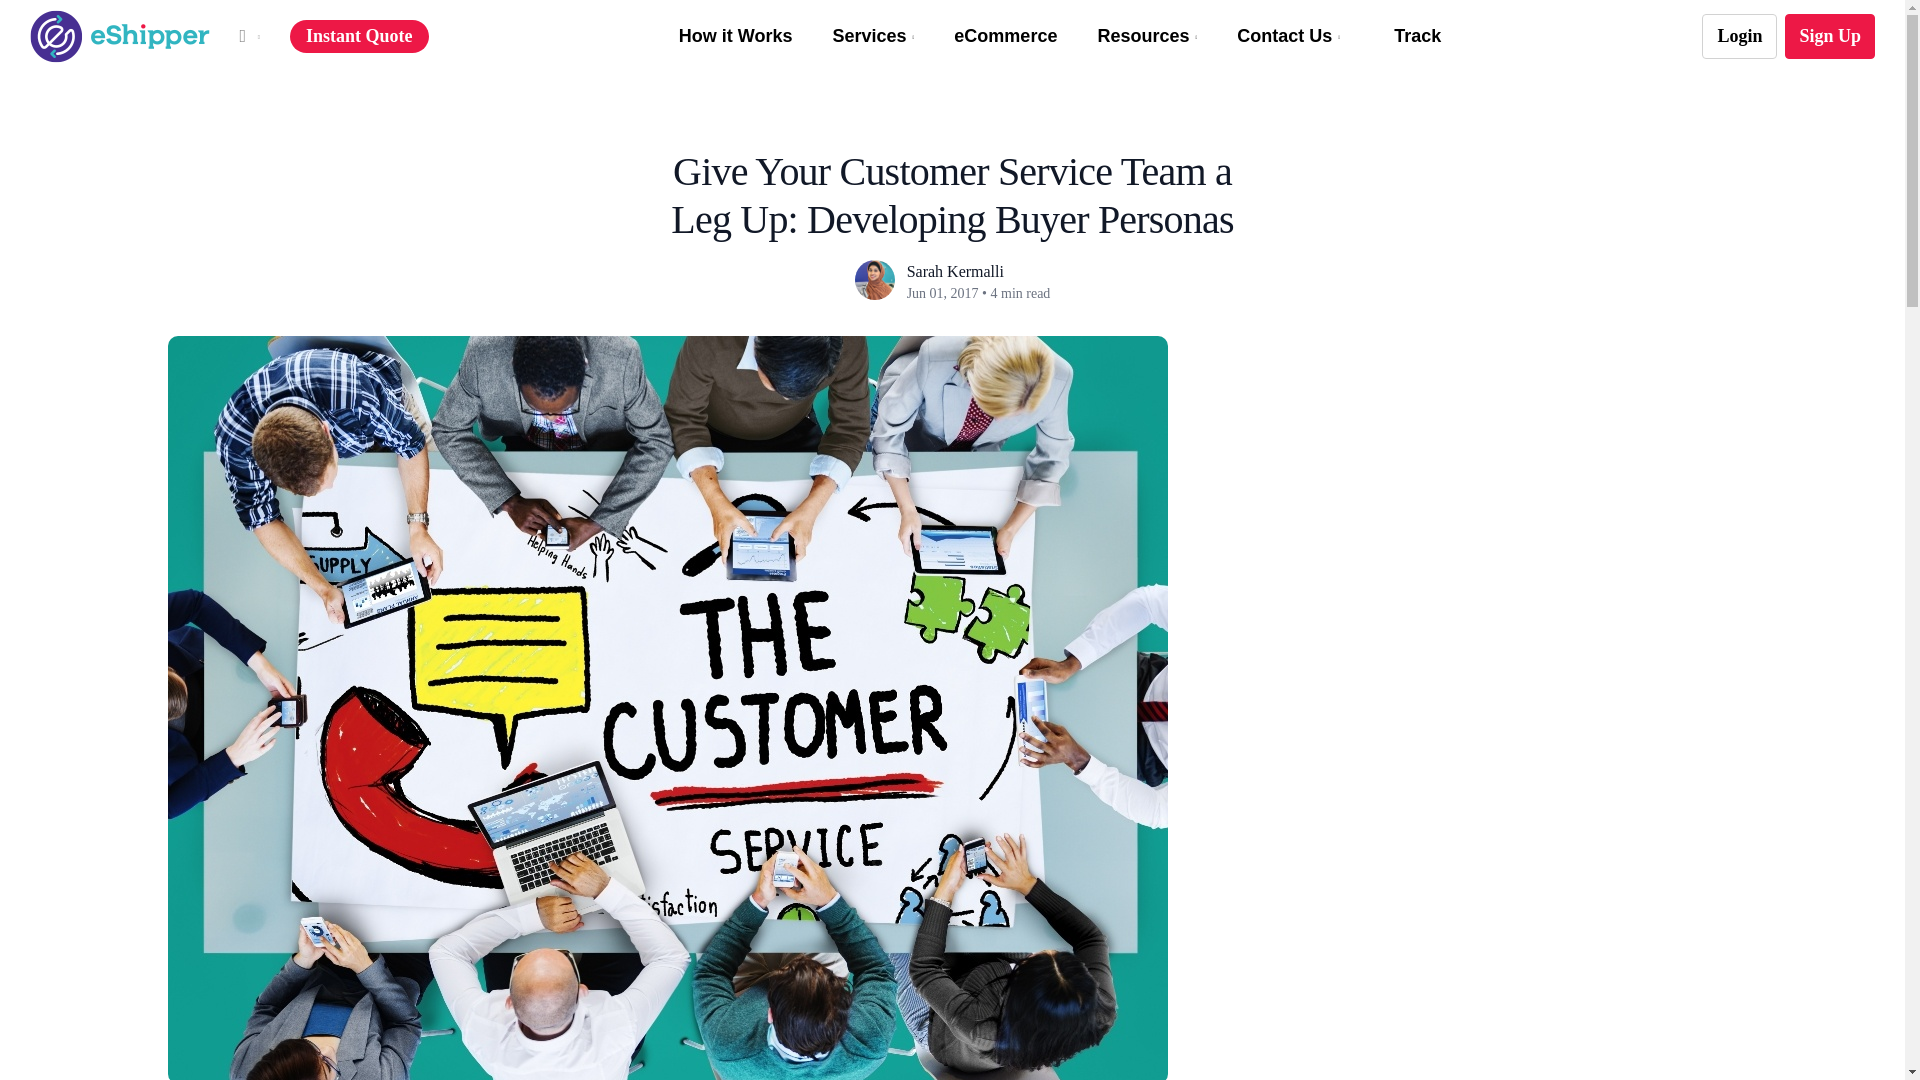  Describe the element at coordinates (872, 36) in the screenshot. I see `Services` at that location.